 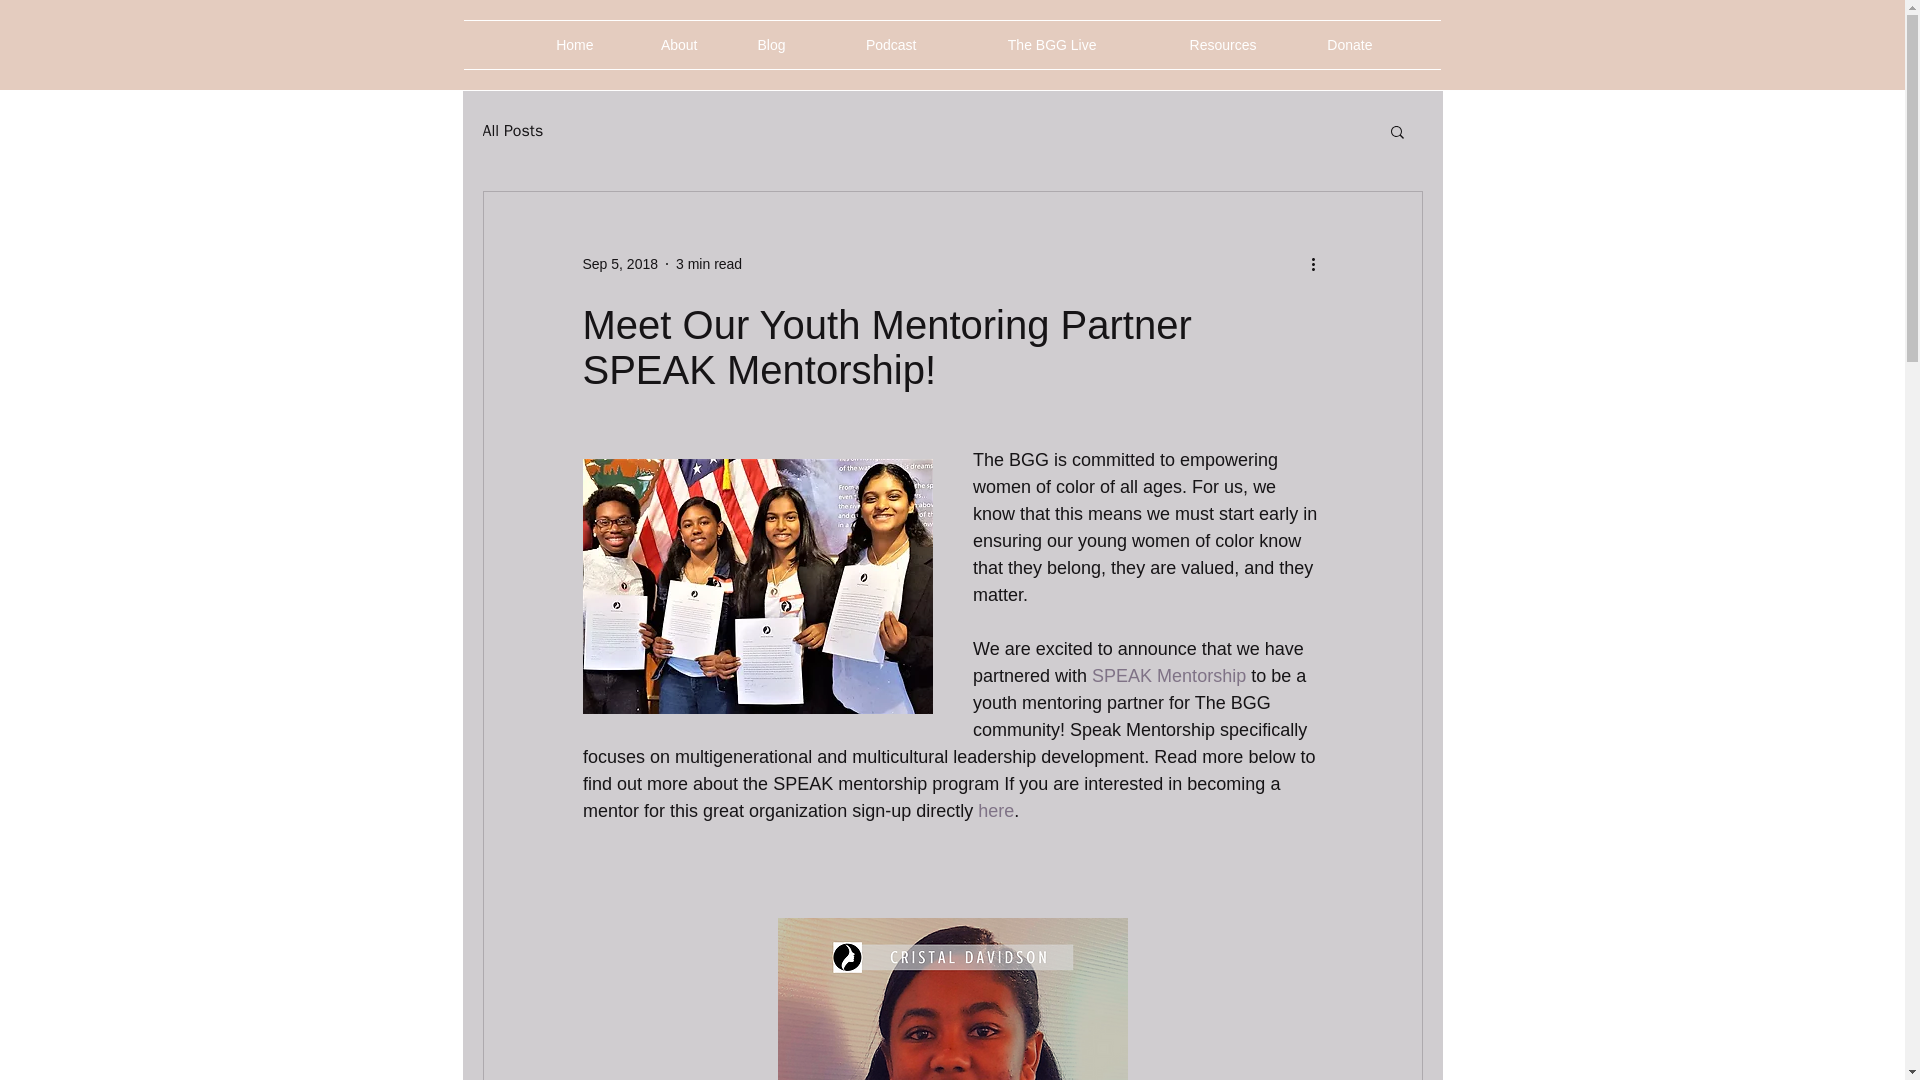 I want to click on Sep 5, 2018, so click(x=620, y=264).